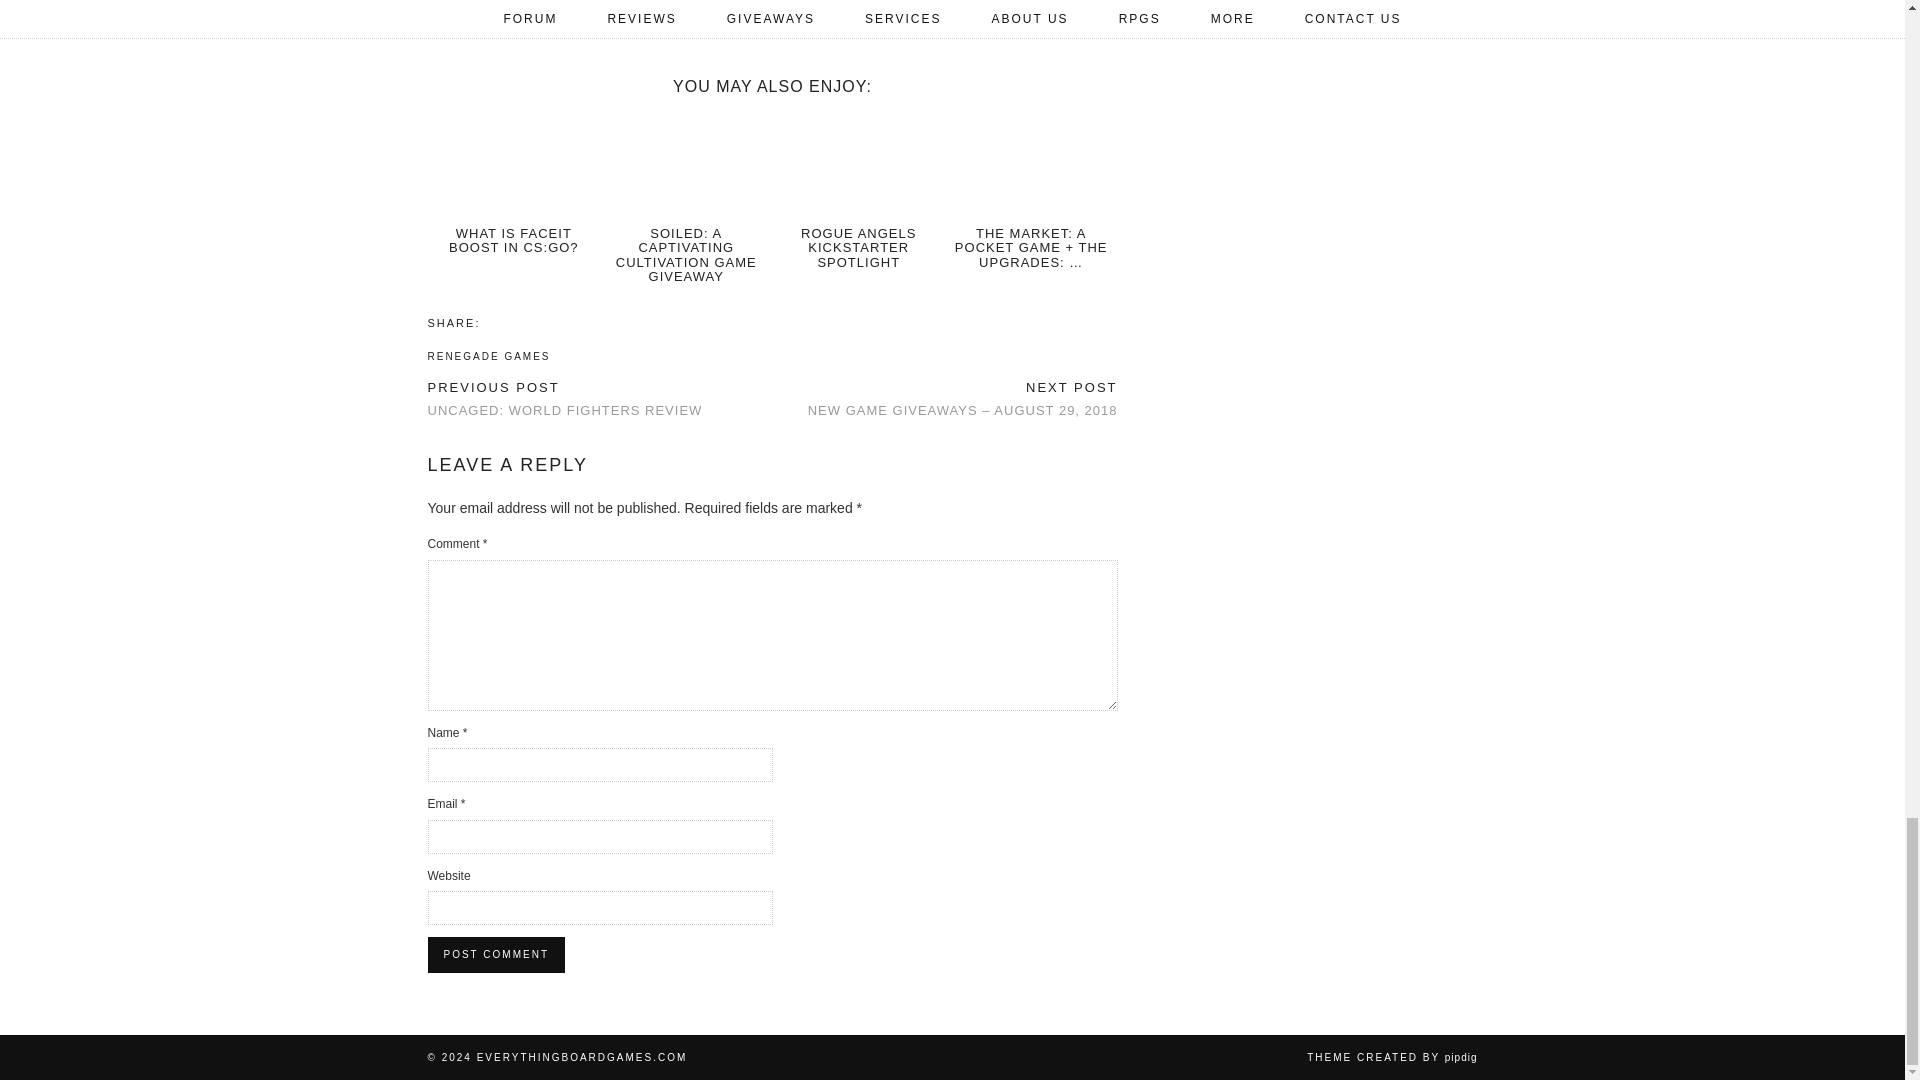 The width and height of the screenshot is (1920, 1080). What do you see at coordinates (514, 240) in the screenshot?
I see `What Is FACEIT Boost in CS:GO?` at bounding box center [514, 240].